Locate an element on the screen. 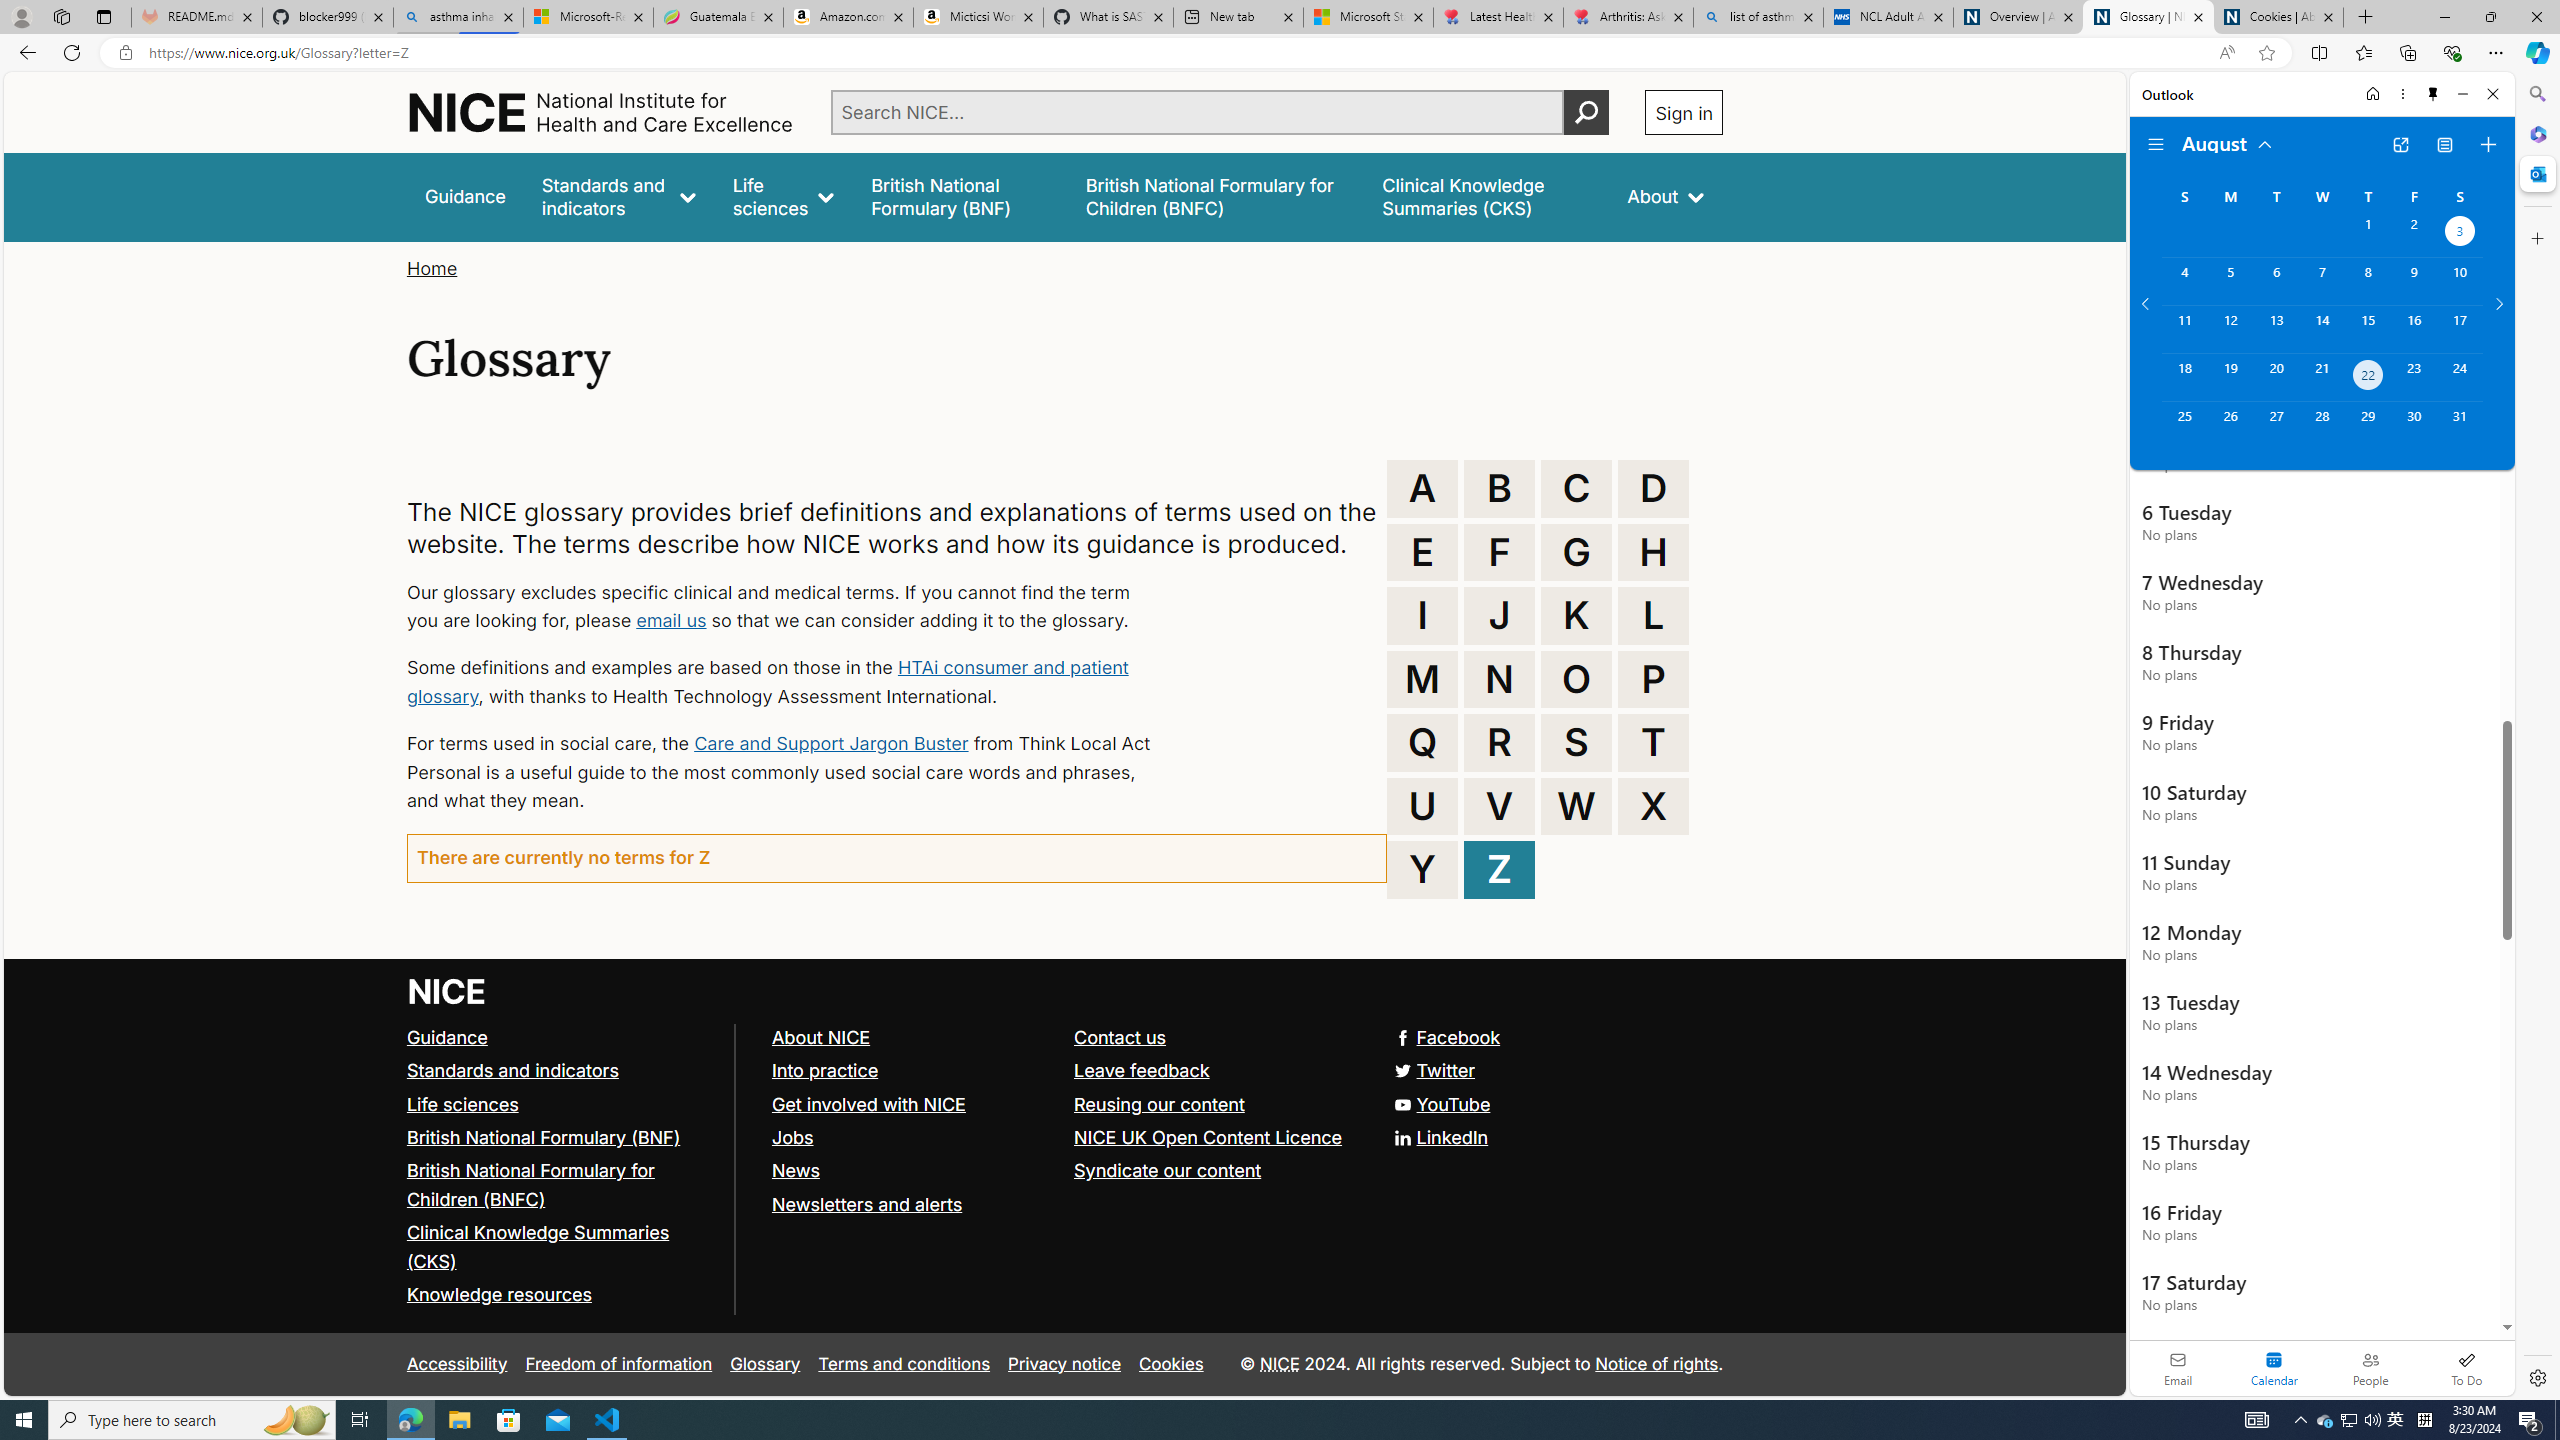 The width and height of the screenshot is (2560, 1440). People is located at coordinates (2370, 1368).